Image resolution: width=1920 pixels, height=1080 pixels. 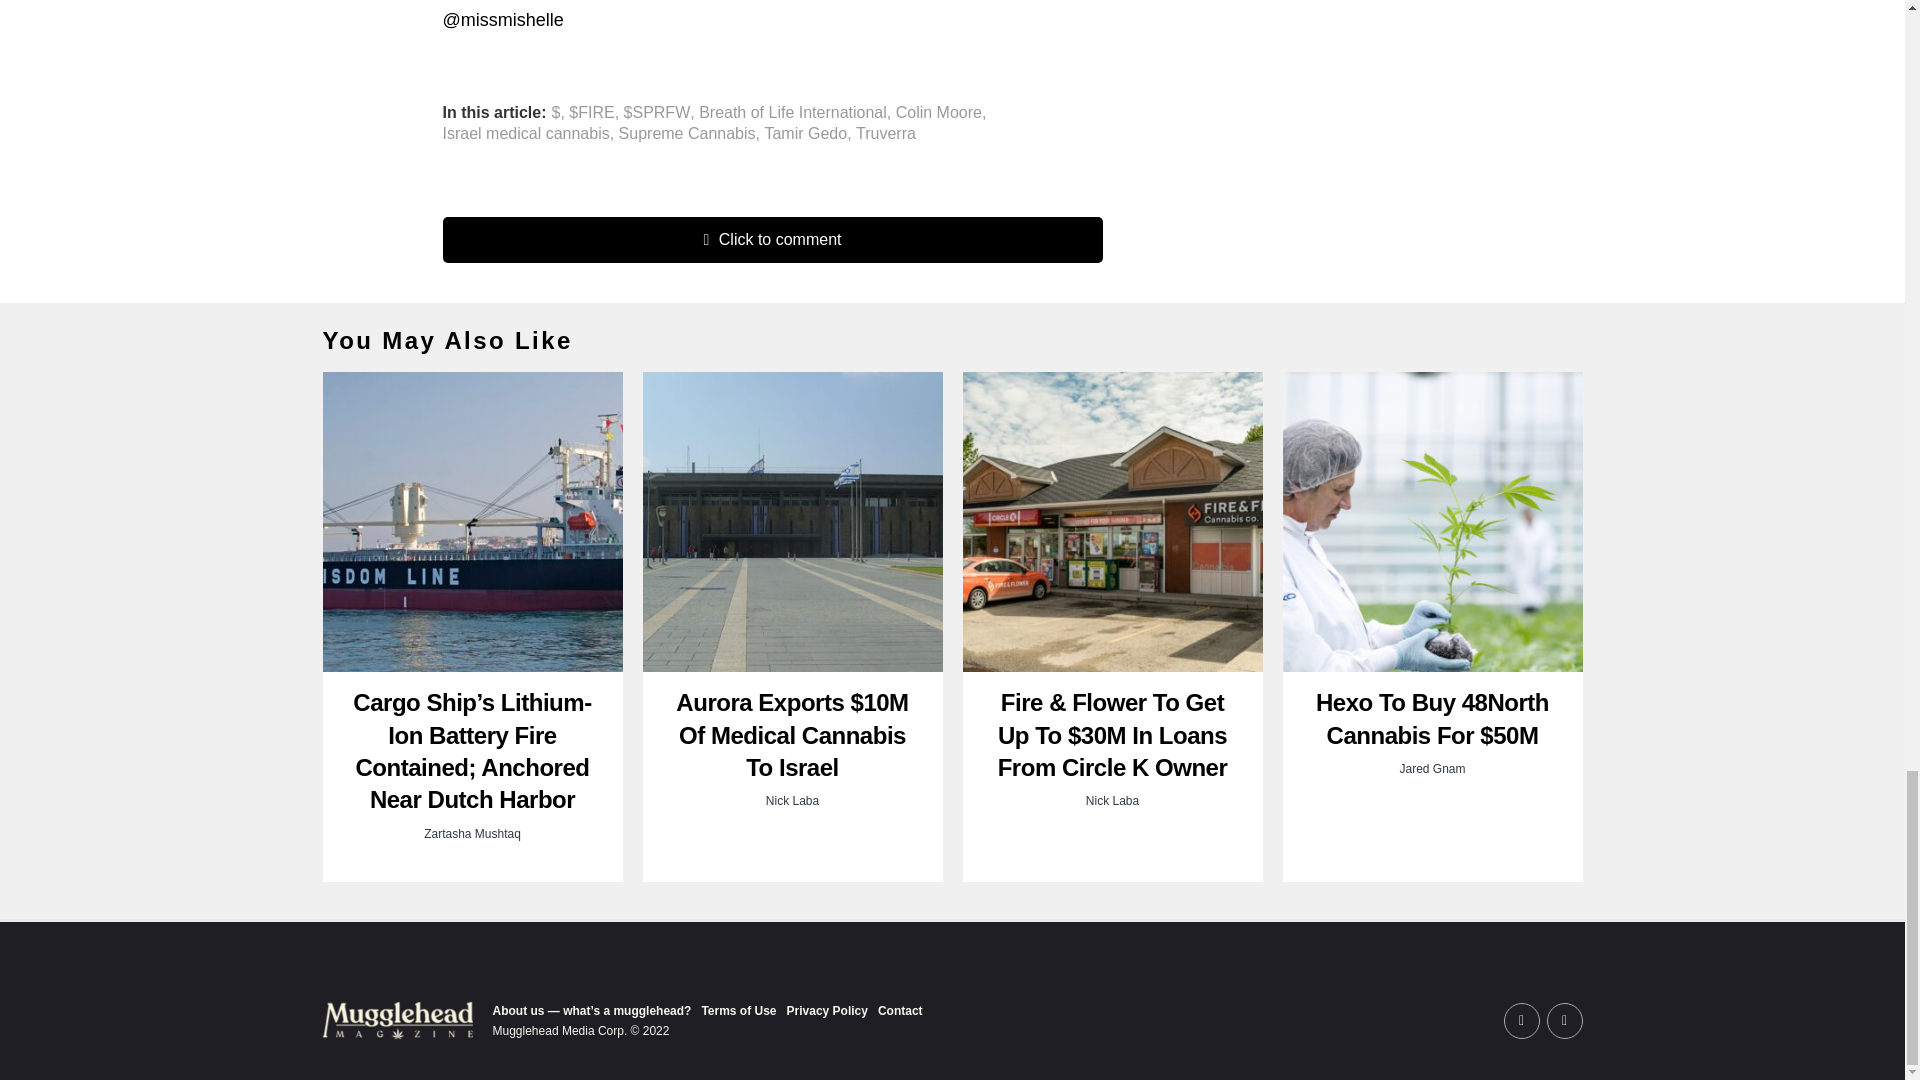 I want to click on Posts by Nick Laba, so click(x=792, y=800).